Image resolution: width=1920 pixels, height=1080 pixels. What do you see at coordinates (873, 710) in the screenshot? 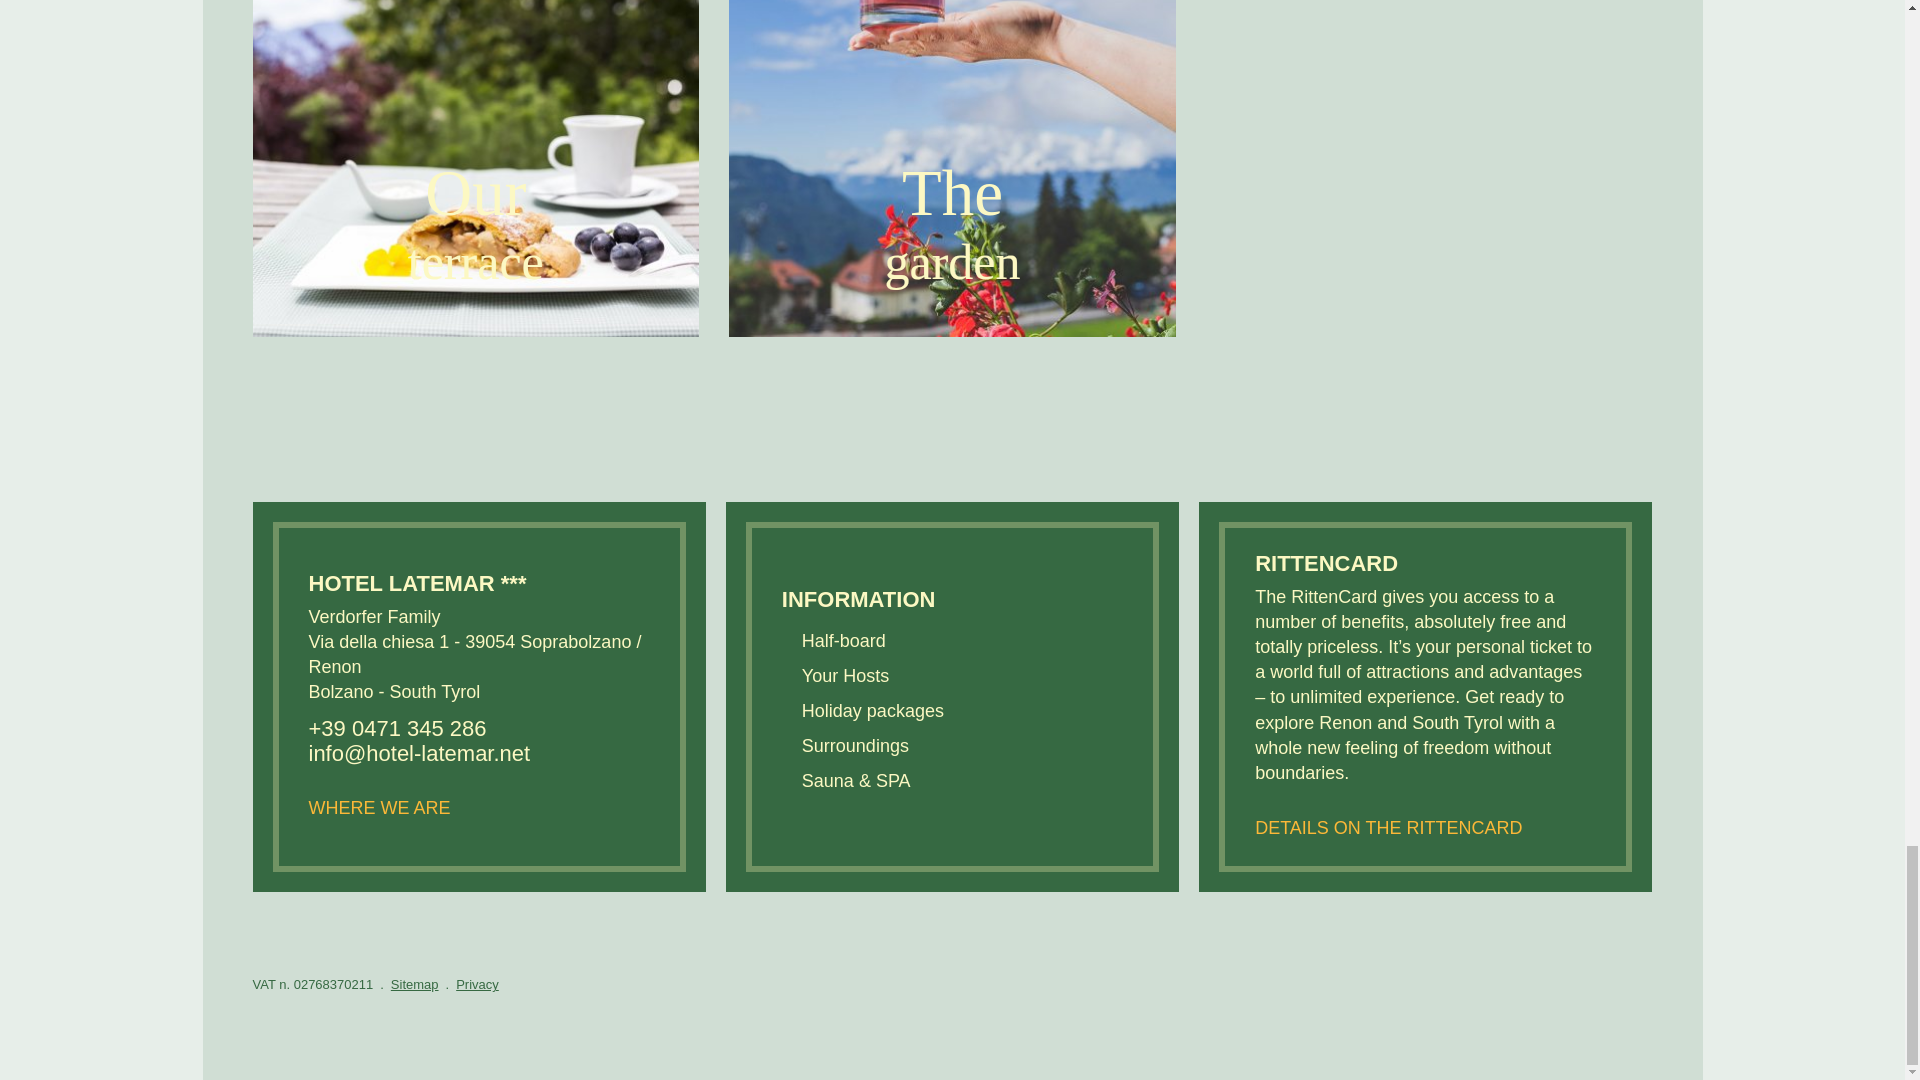
I see `Holiday packages` at bounding box center [873, 710].